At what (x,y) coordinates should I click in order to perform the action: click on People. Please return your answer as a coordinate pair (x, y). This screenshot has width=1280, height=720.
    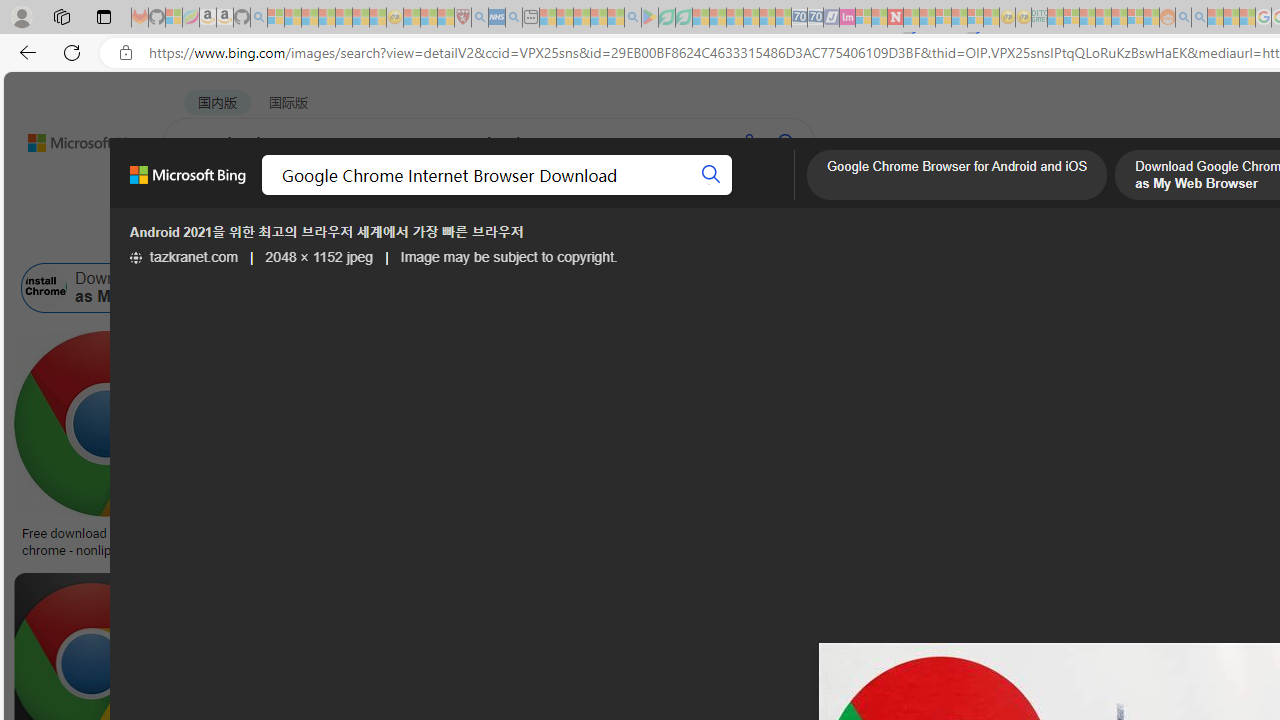
    Looking at the image, I should click on (521, 238).